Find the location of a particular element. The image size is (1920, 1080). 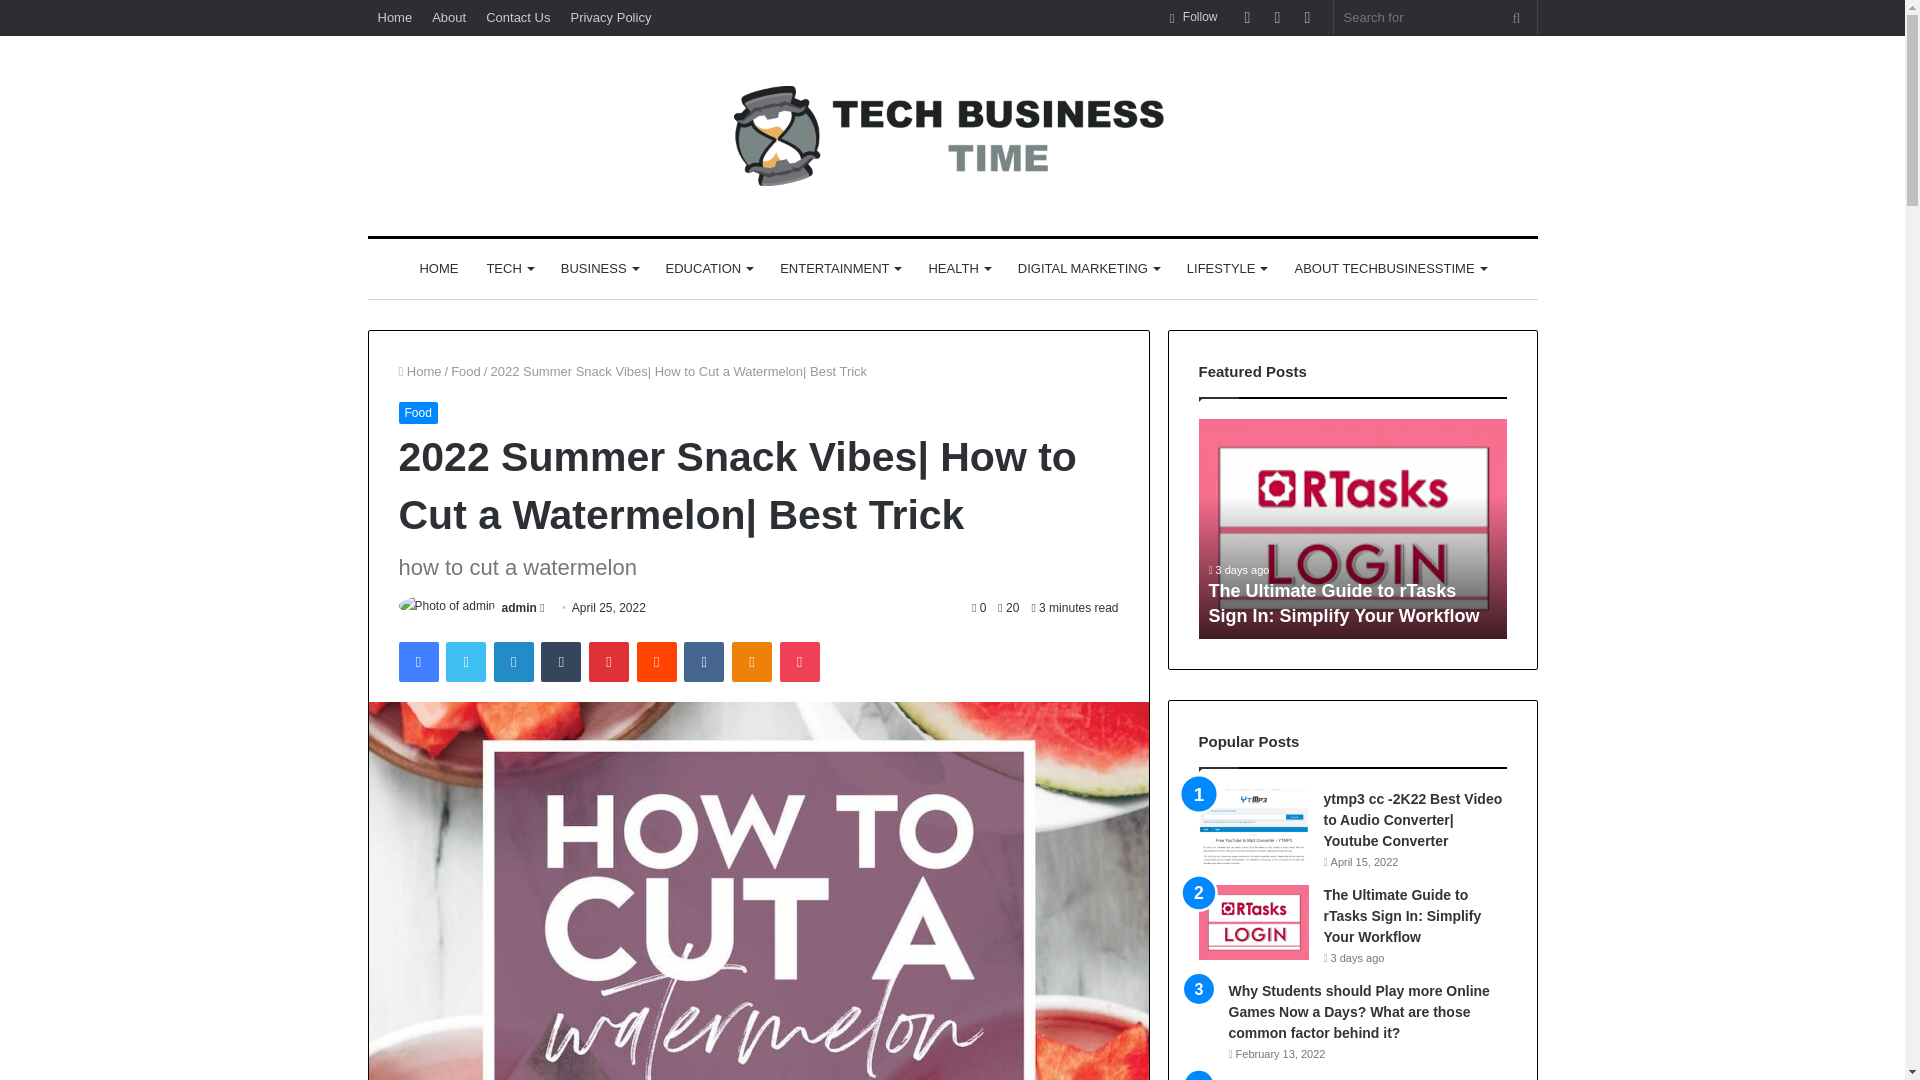

Contact Us is located at coordinates (518, 17).